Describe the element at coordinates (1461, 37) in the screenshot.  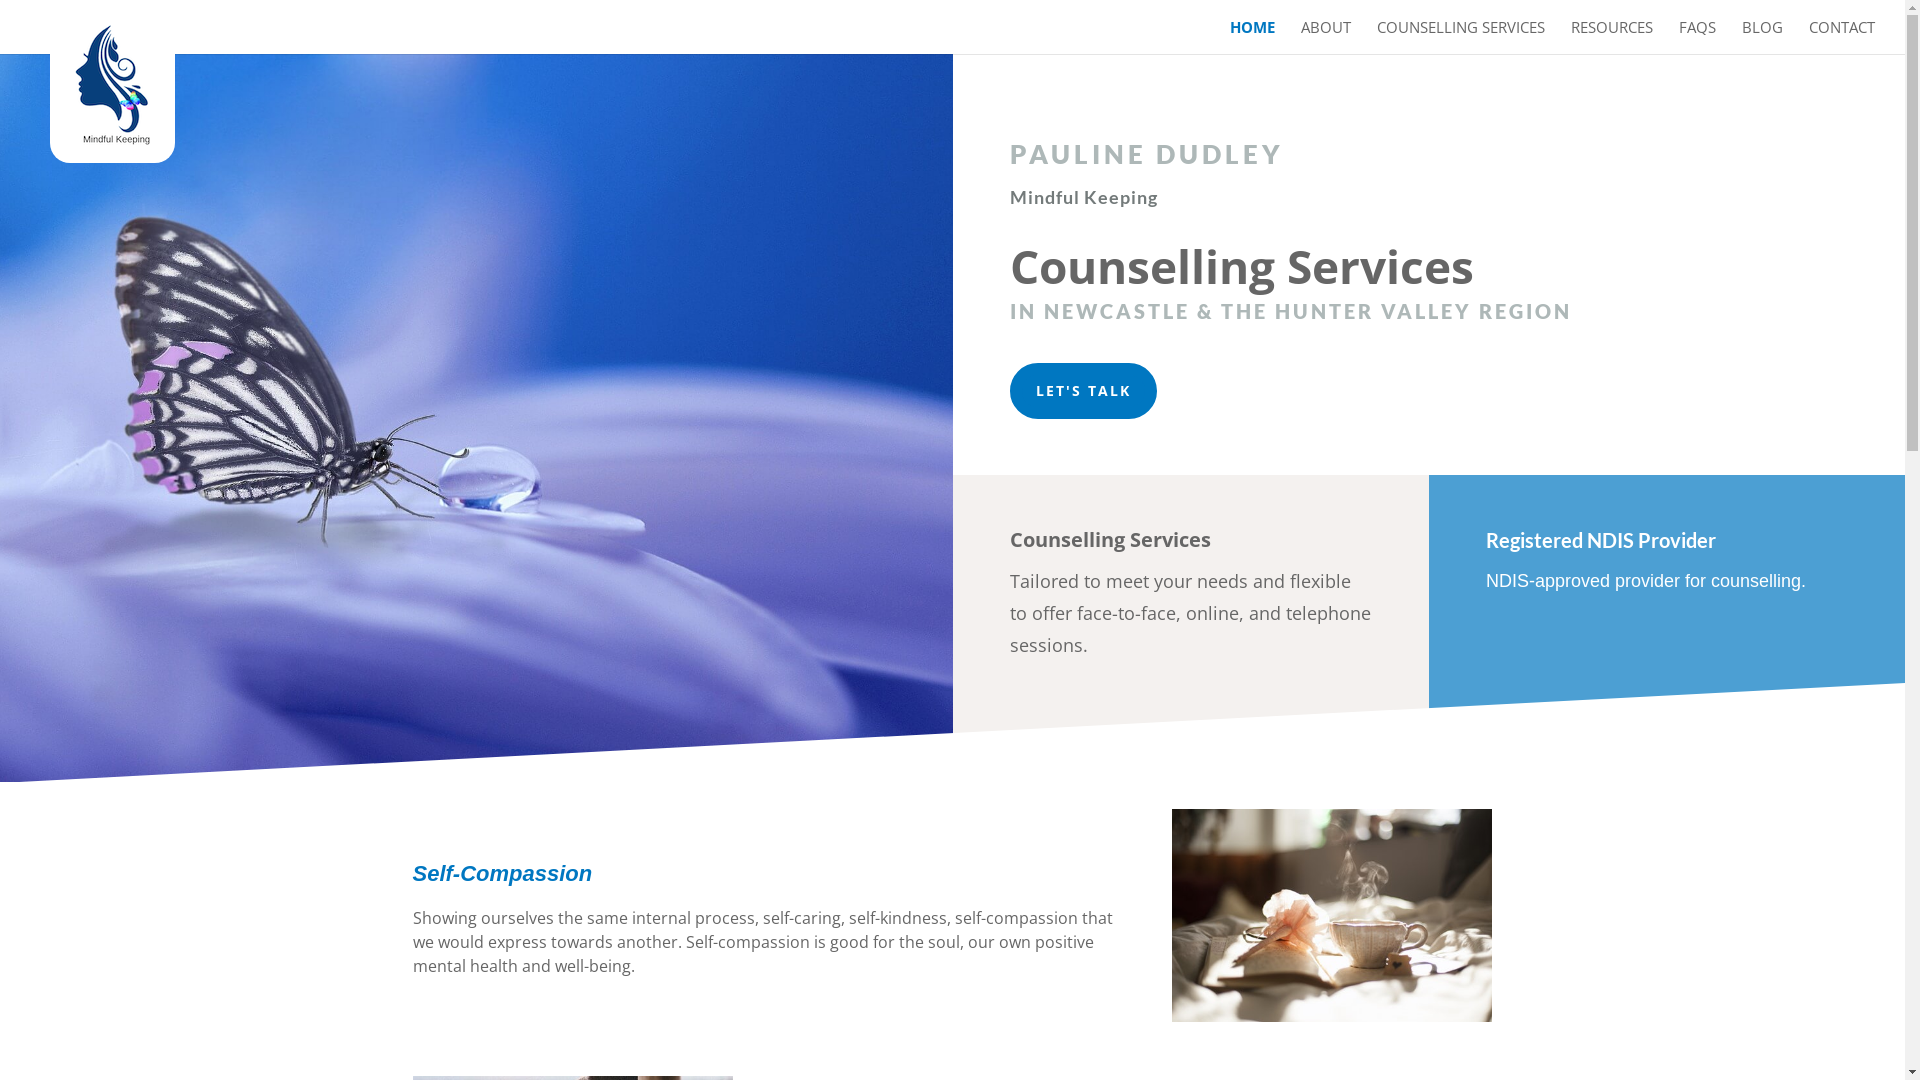
I see `COUNSELLING SERVICES` at that location.